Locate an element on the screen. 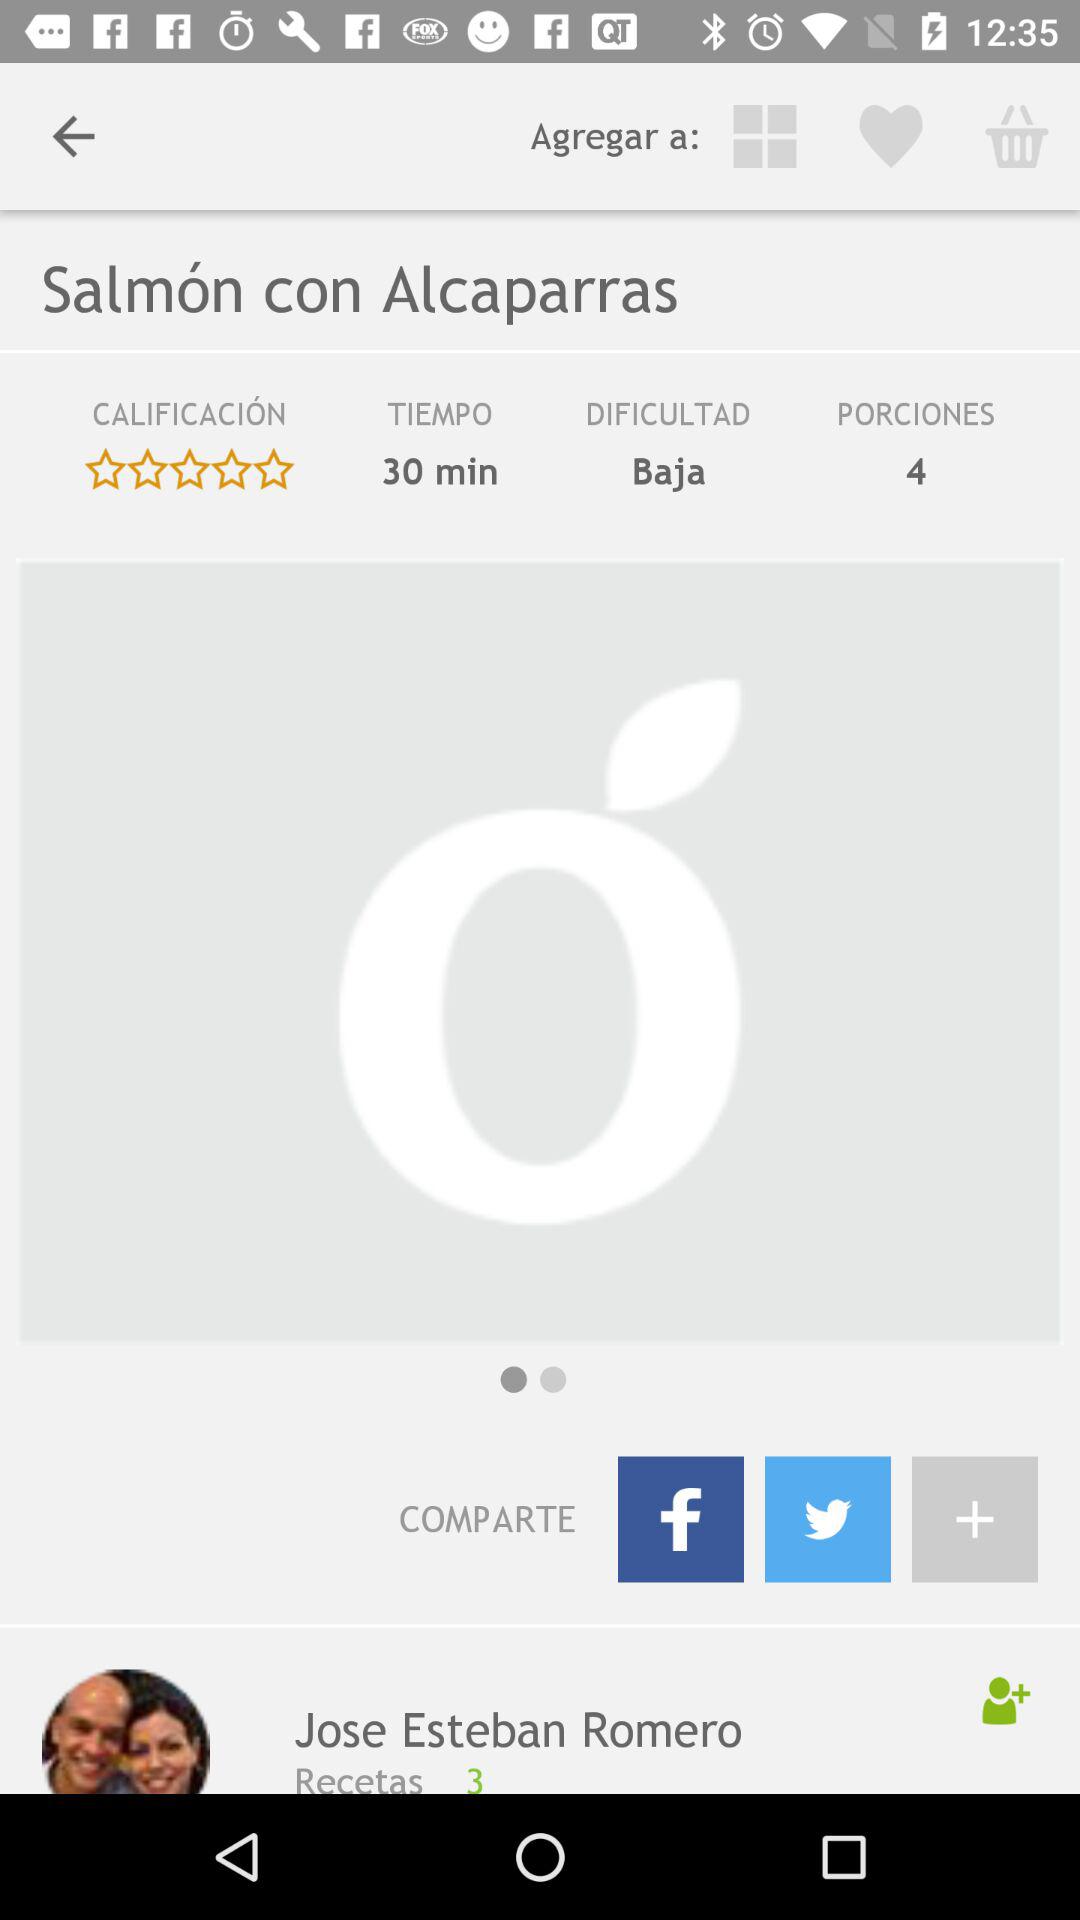 The height and width of the screenshot is (1920, 1080). go to facebook is located at coordinates (681, 1519).